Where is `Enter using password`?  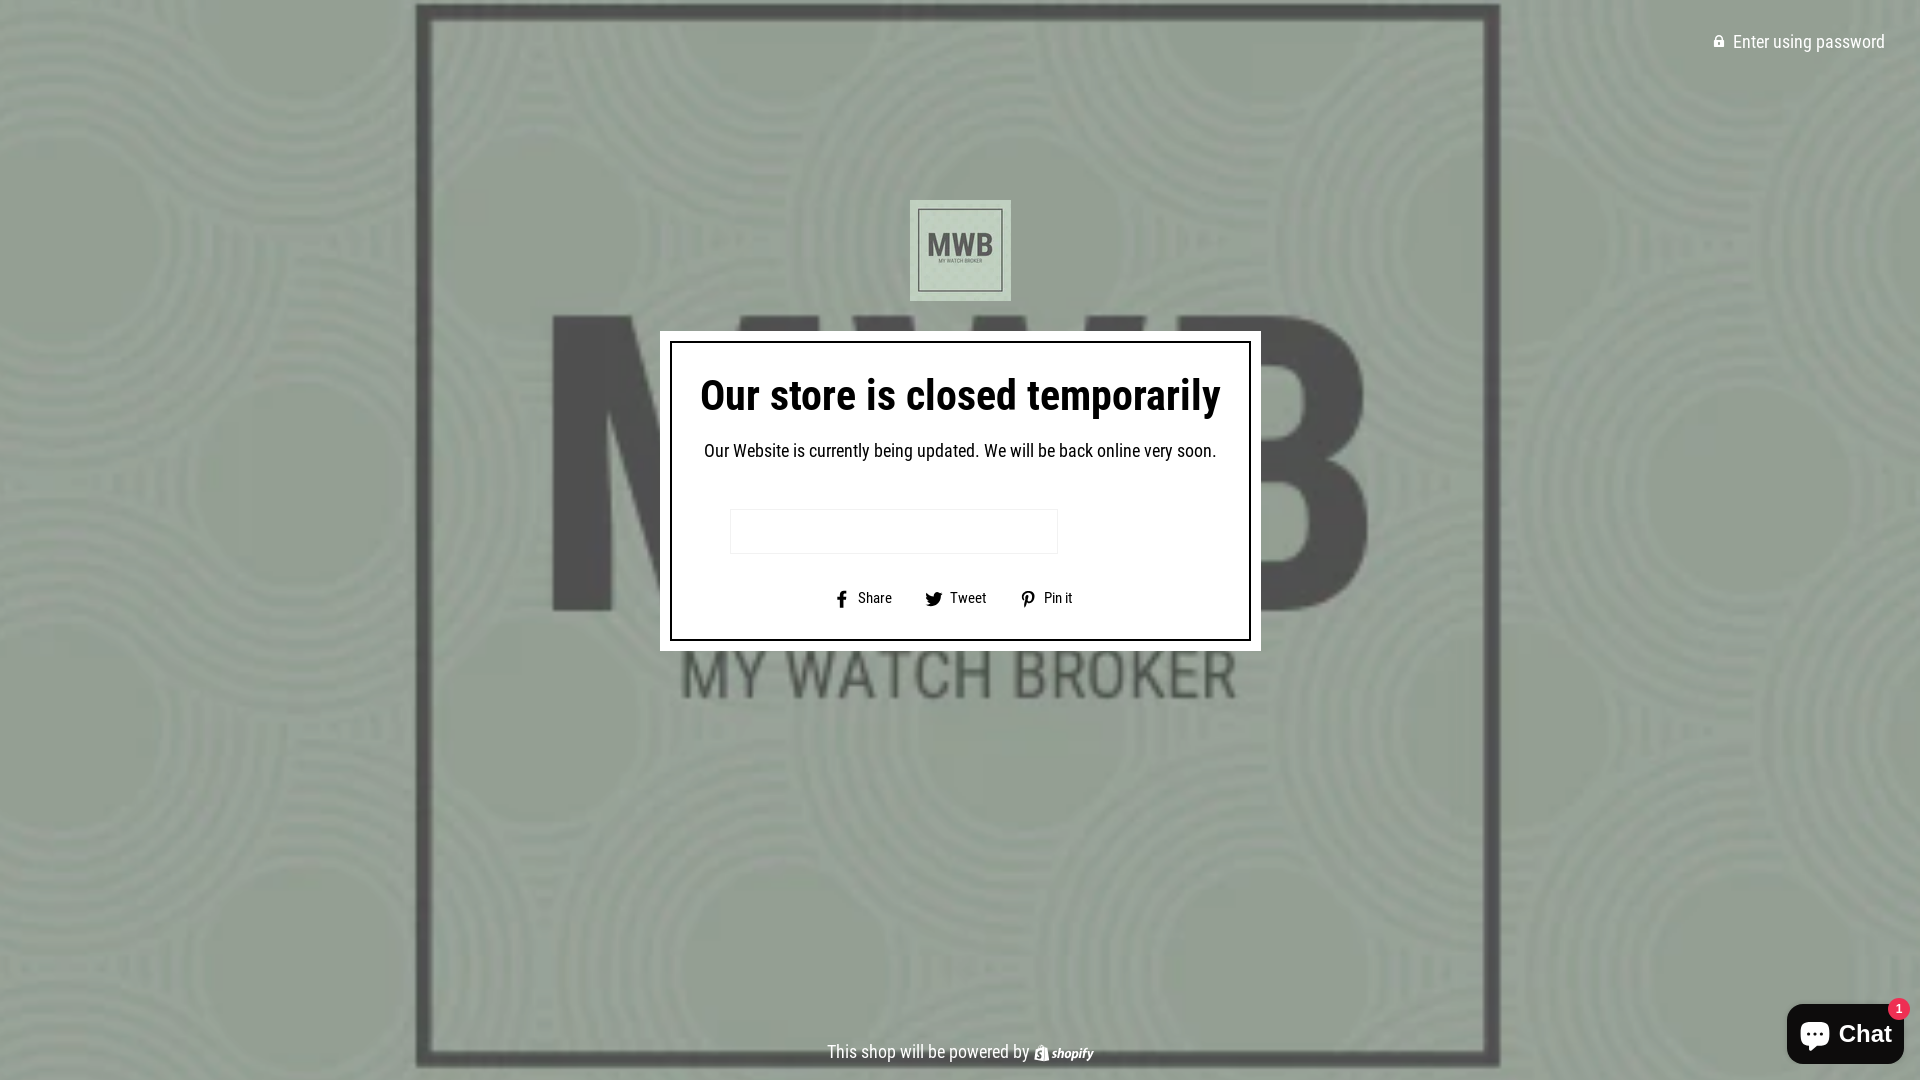 Enter using password is located at coordinates (1799, 41).